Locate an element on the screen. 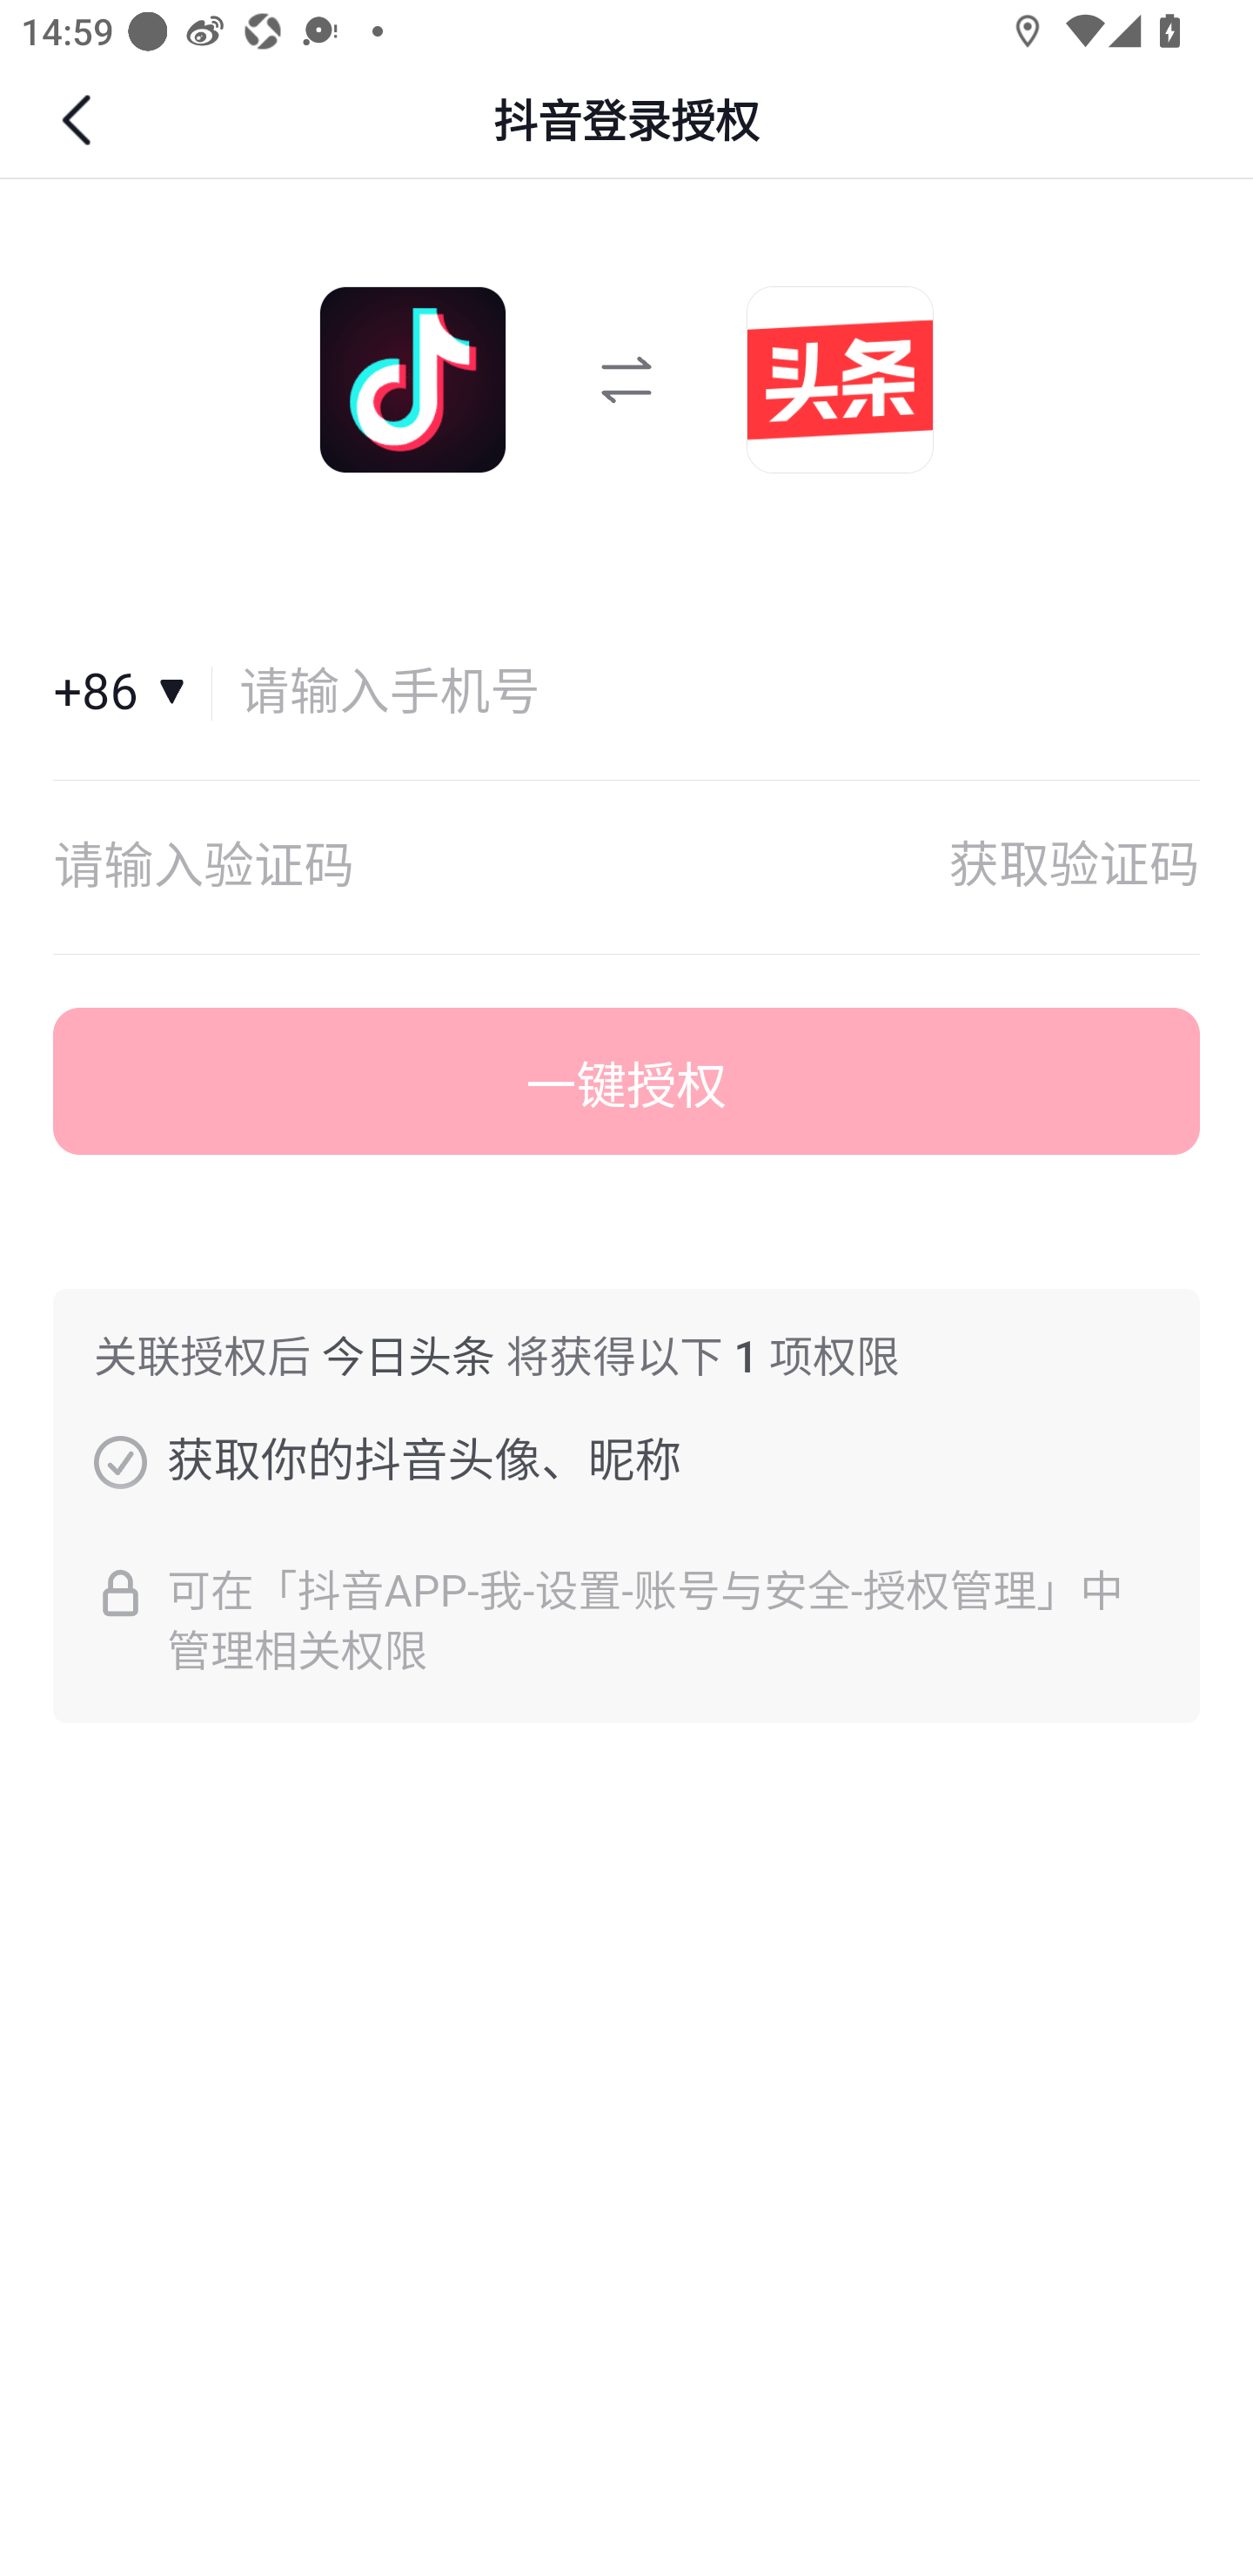  返回 is located at coordinates (80, 120).